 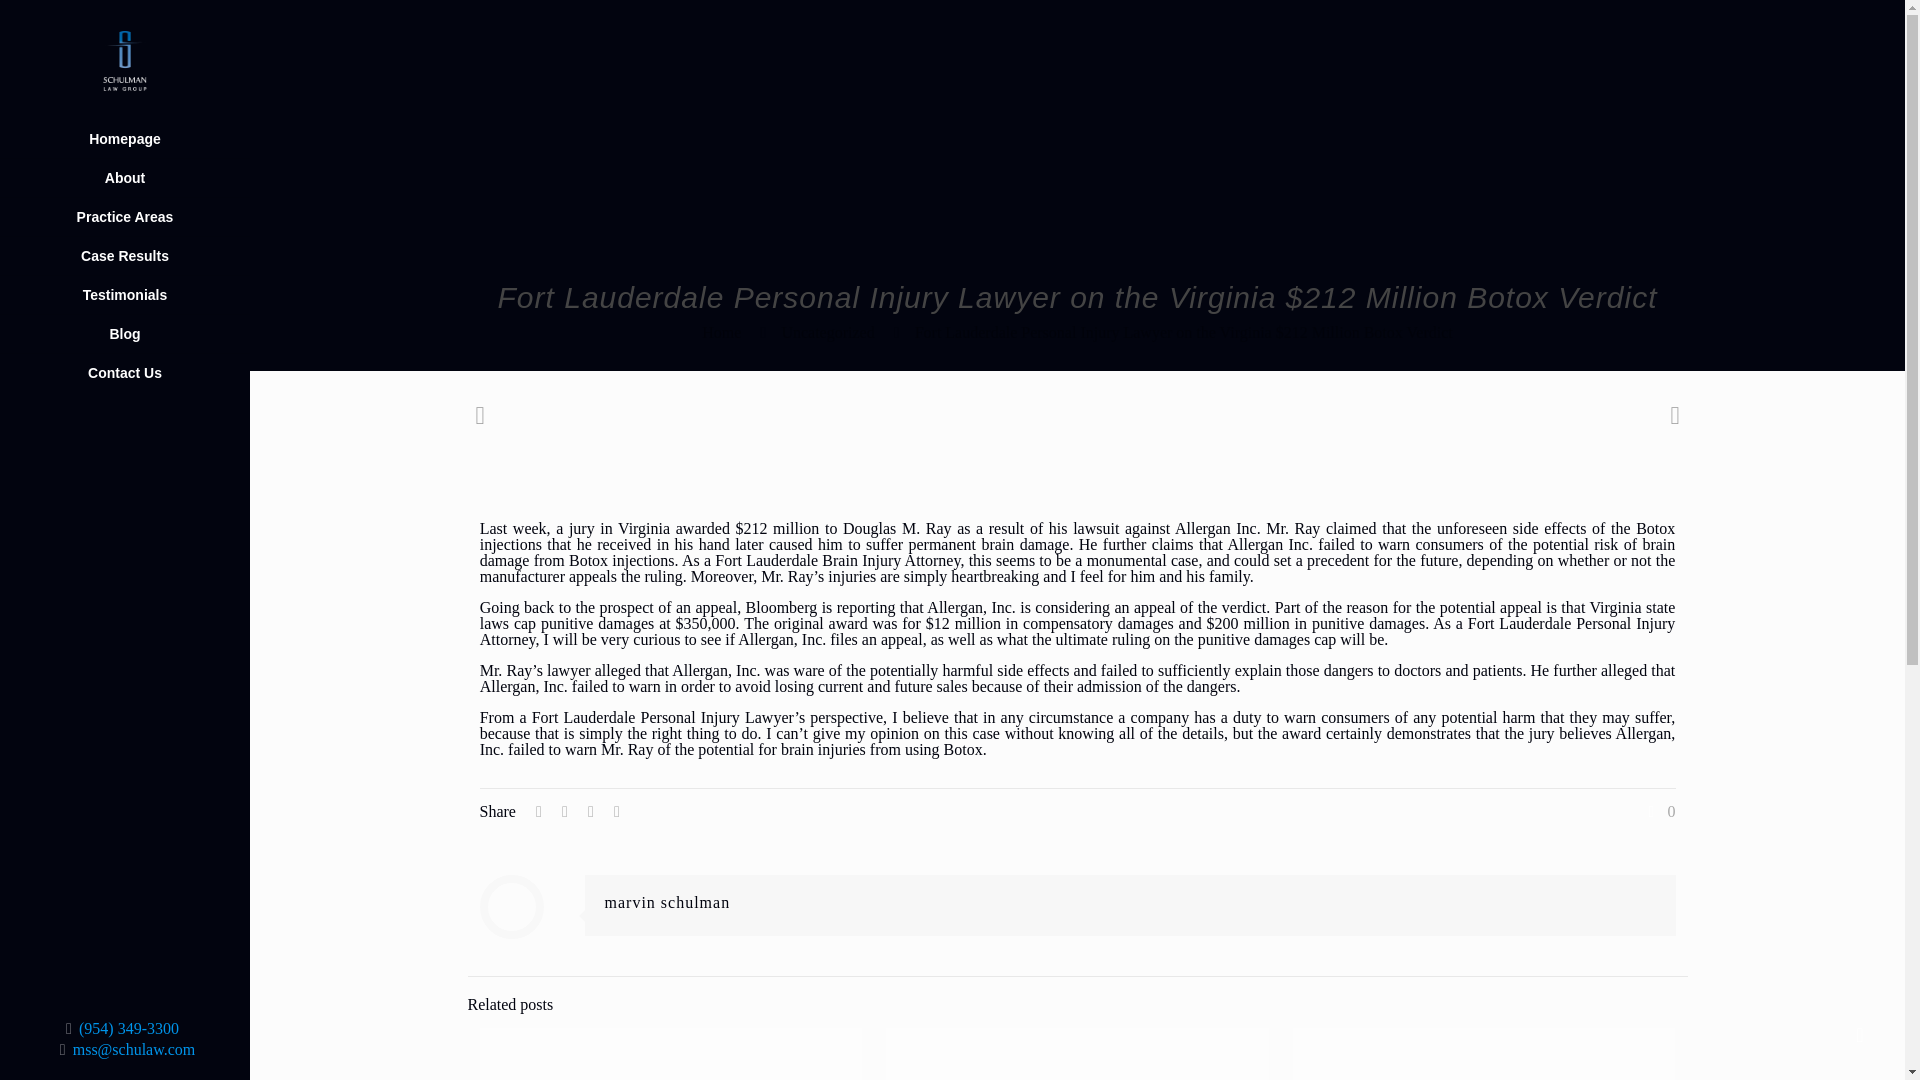 What do you see at coordinates (666, 902) in the screenshot?
I see `marvin schulman` at bounding box center [666, 902].